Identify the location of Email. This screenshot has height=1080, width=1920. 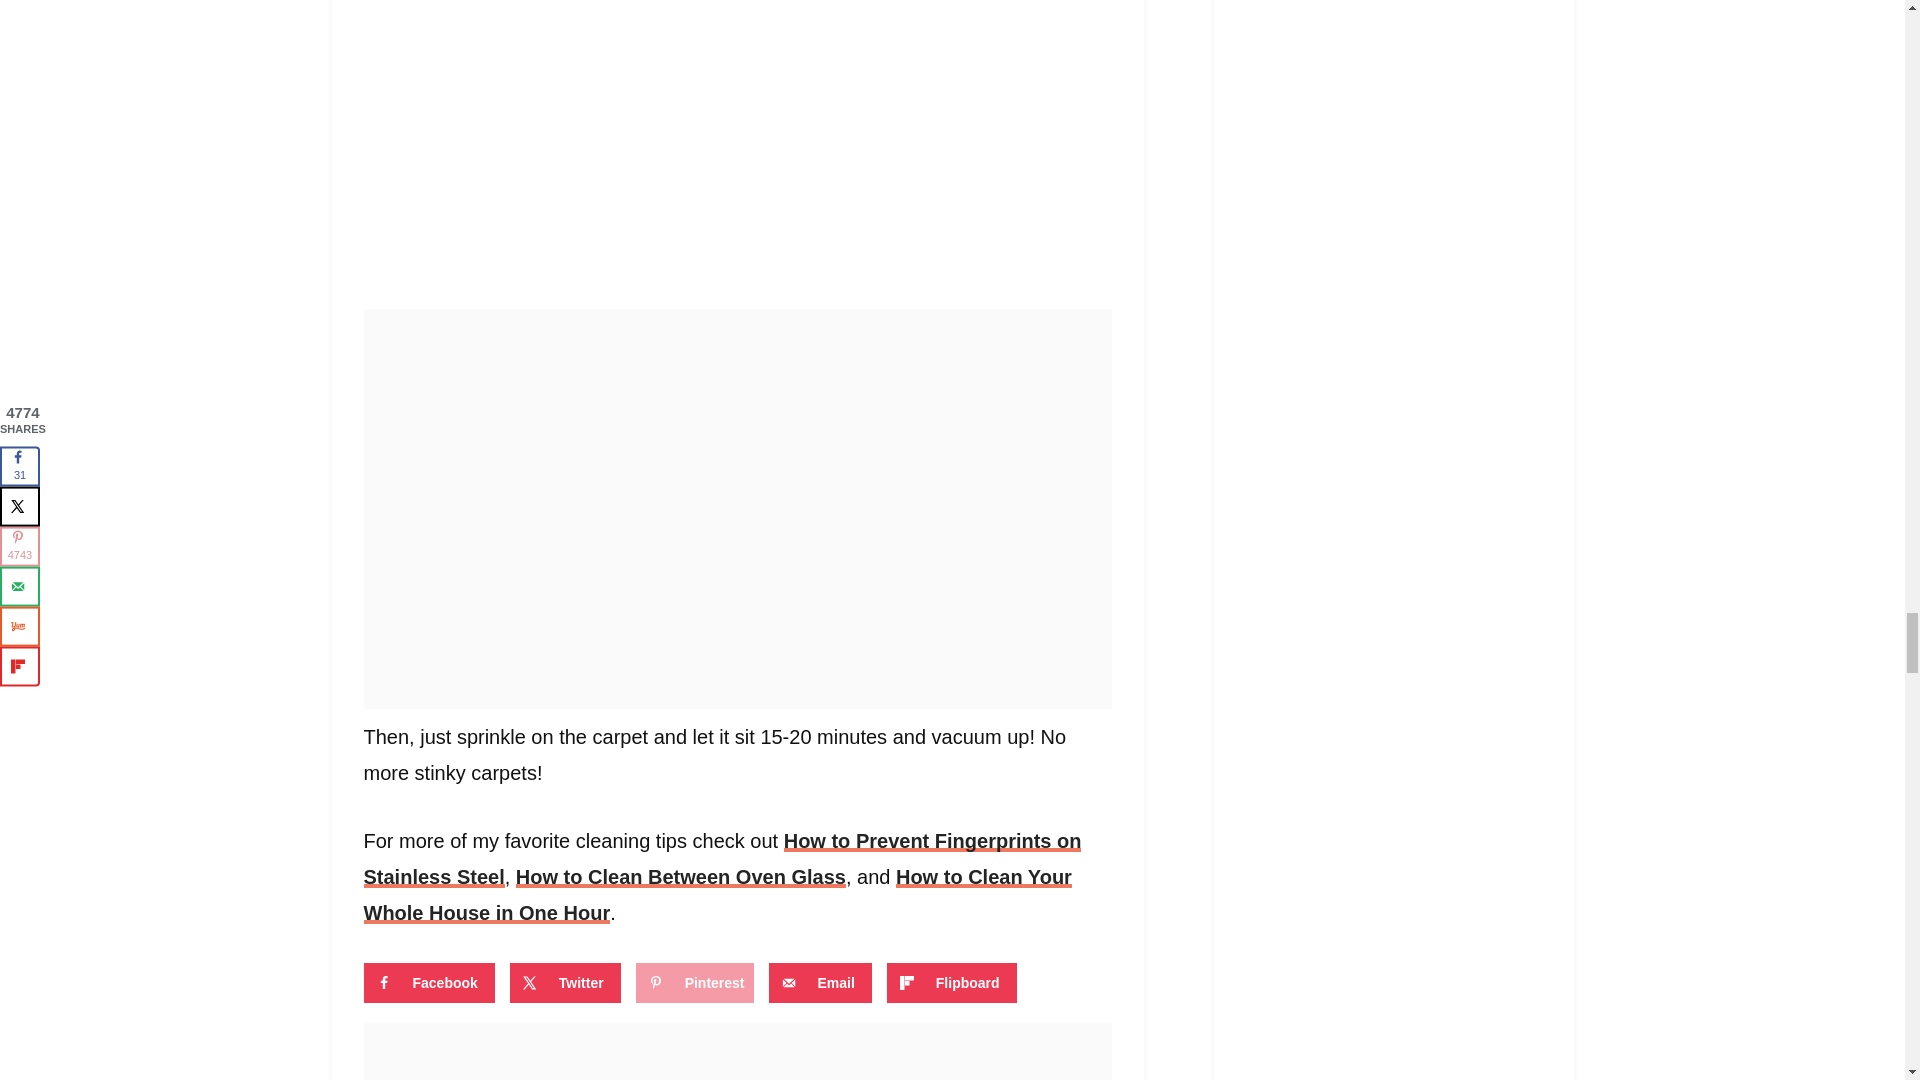
(820, 983).